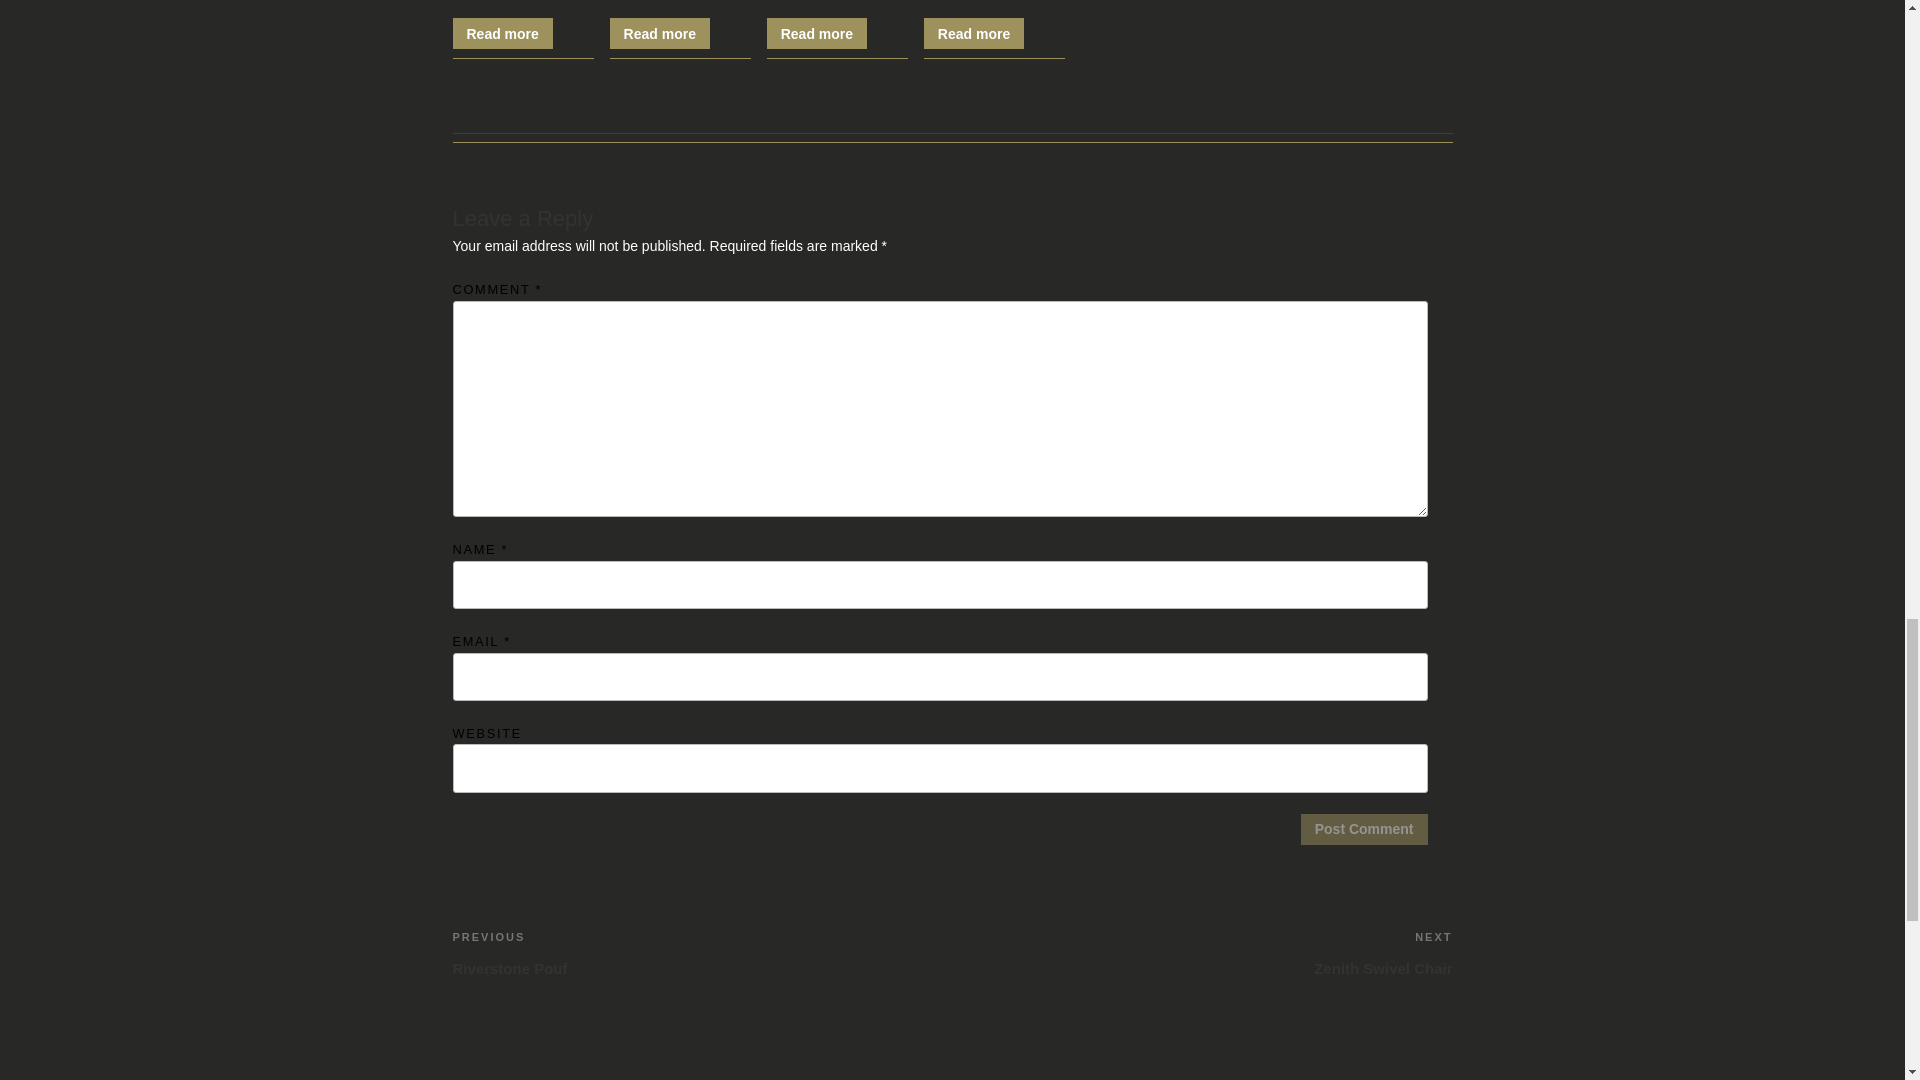 The image size is (1920, 1080). Describe the element at coordinates (837, 21) in the screenshot. I see `Oska Dining Table` at that location.